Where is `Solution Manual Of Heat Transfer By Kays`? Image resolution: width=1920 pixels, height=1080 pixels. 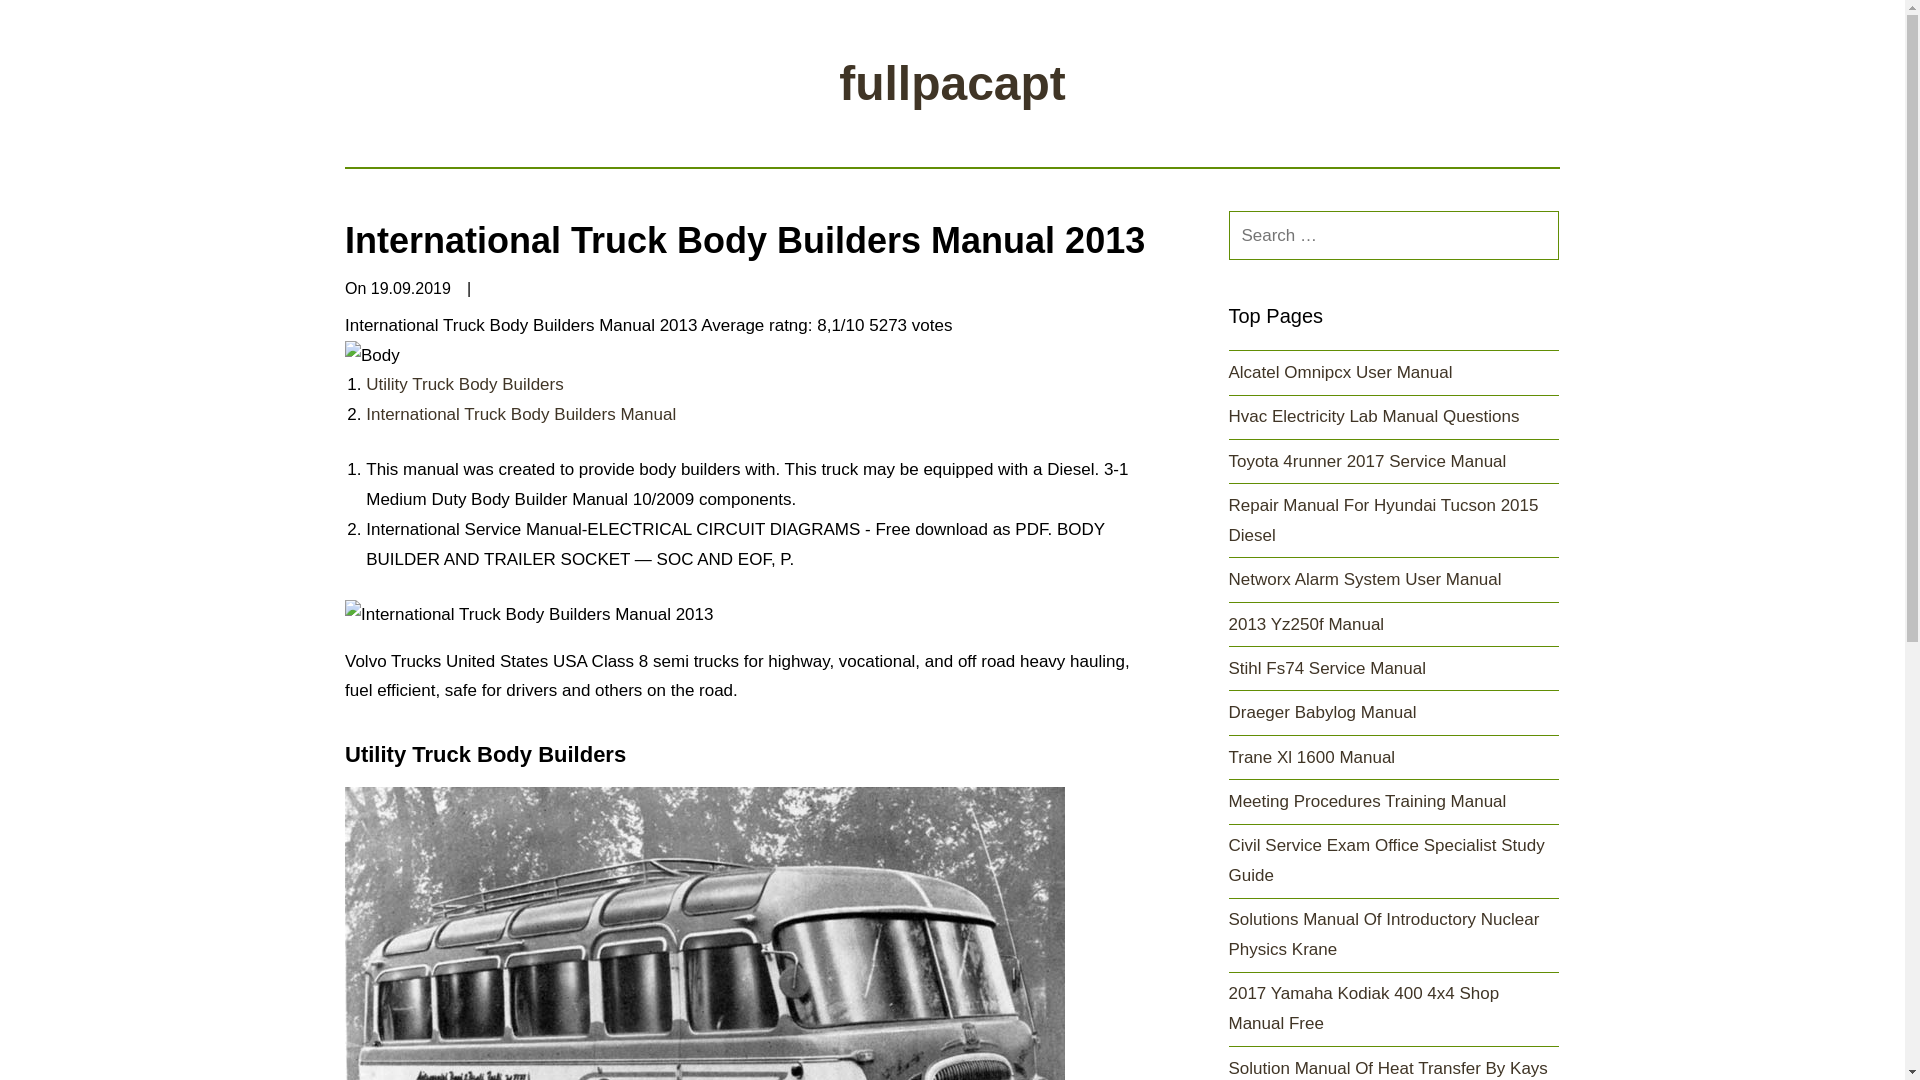
Solution Manual Of Heat Transfer By Kays is located at coordinates (1388, 1068).